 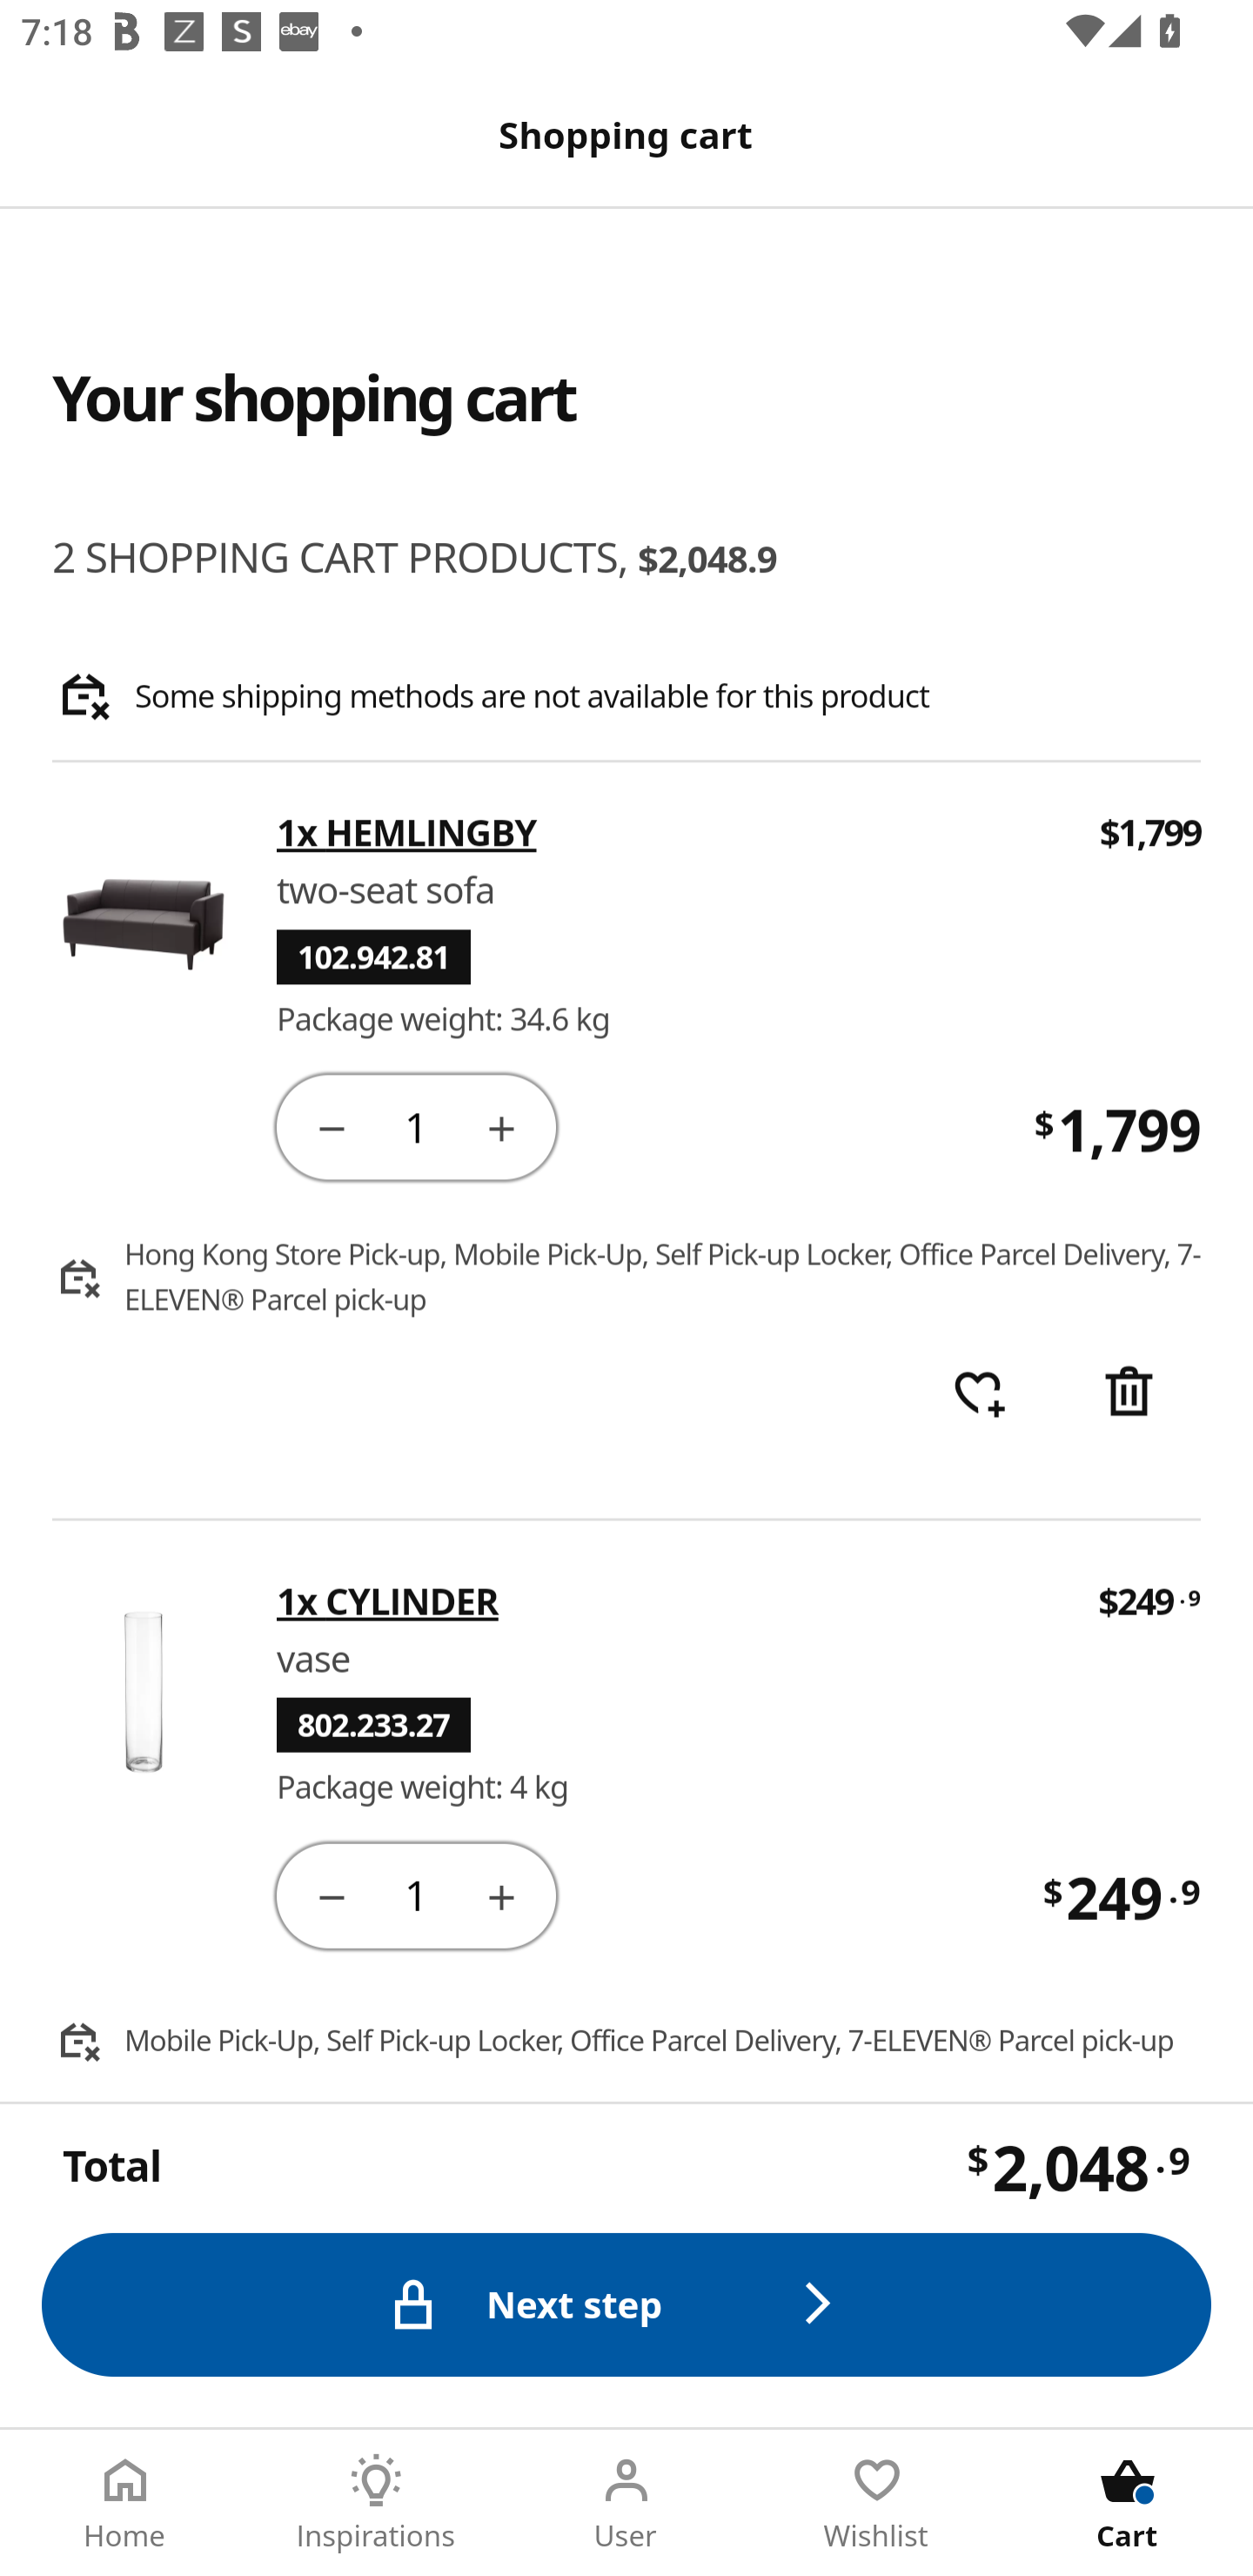 What do you see at coordinates (416, 1894) in the screenshot?
I see `1` at bounding box center [416, 1894].